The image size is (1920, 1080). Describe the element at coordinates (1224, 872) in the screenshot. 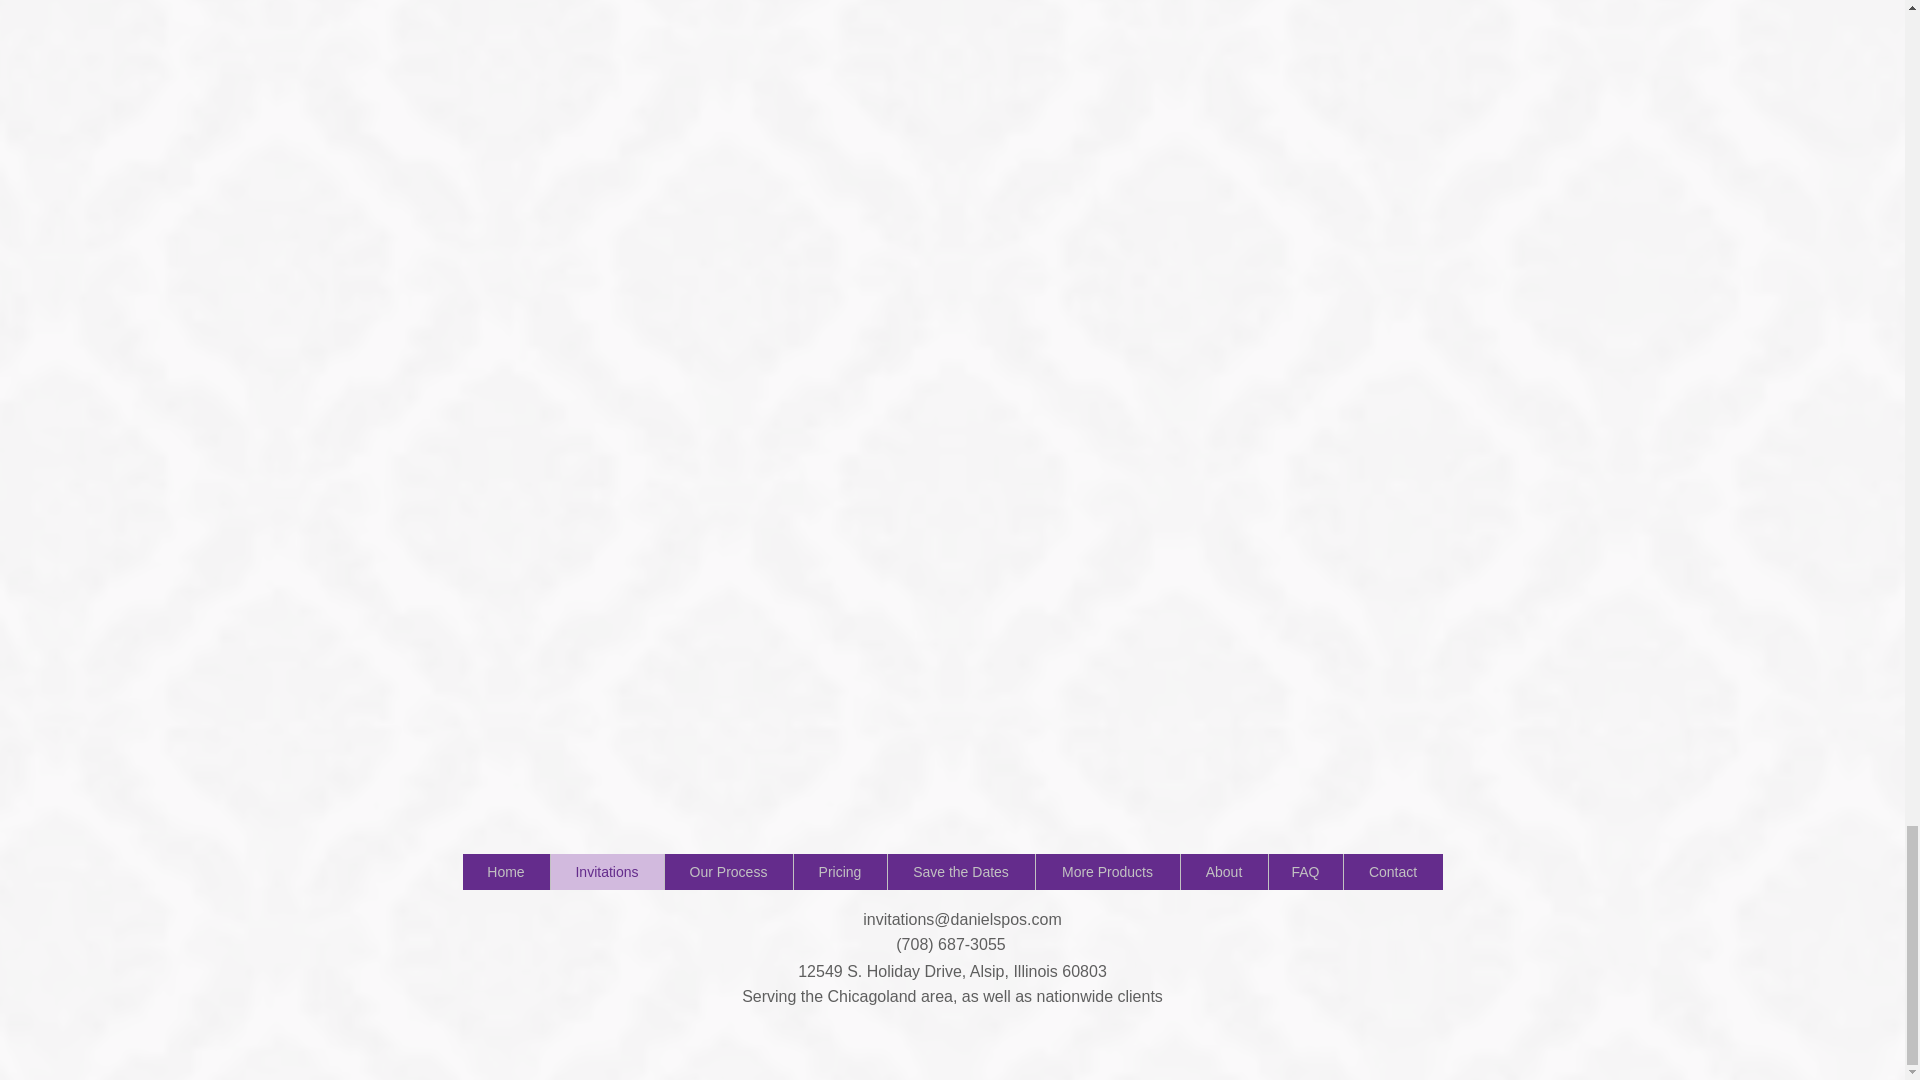

I see `About` at that location.